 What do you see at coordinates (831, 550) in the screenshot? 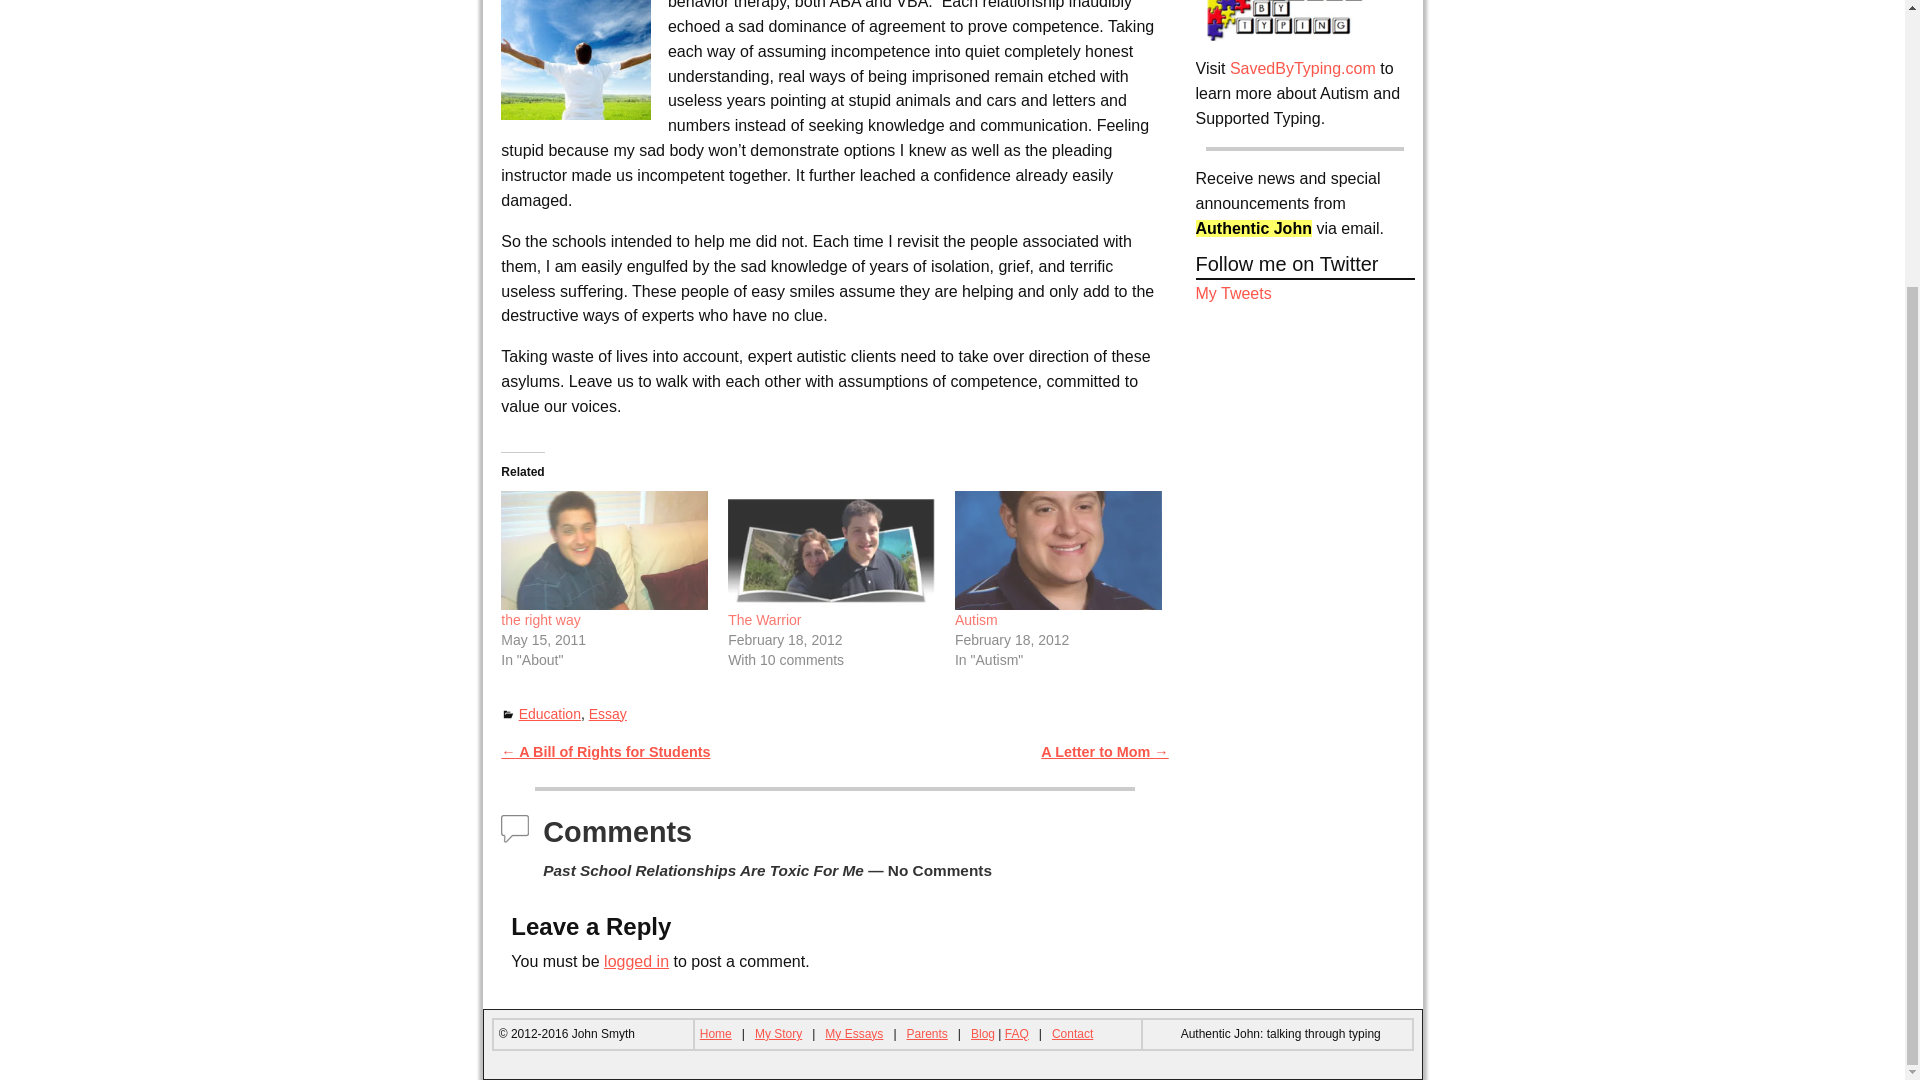
I see `The Warrior` at bounding box center [831, 550].